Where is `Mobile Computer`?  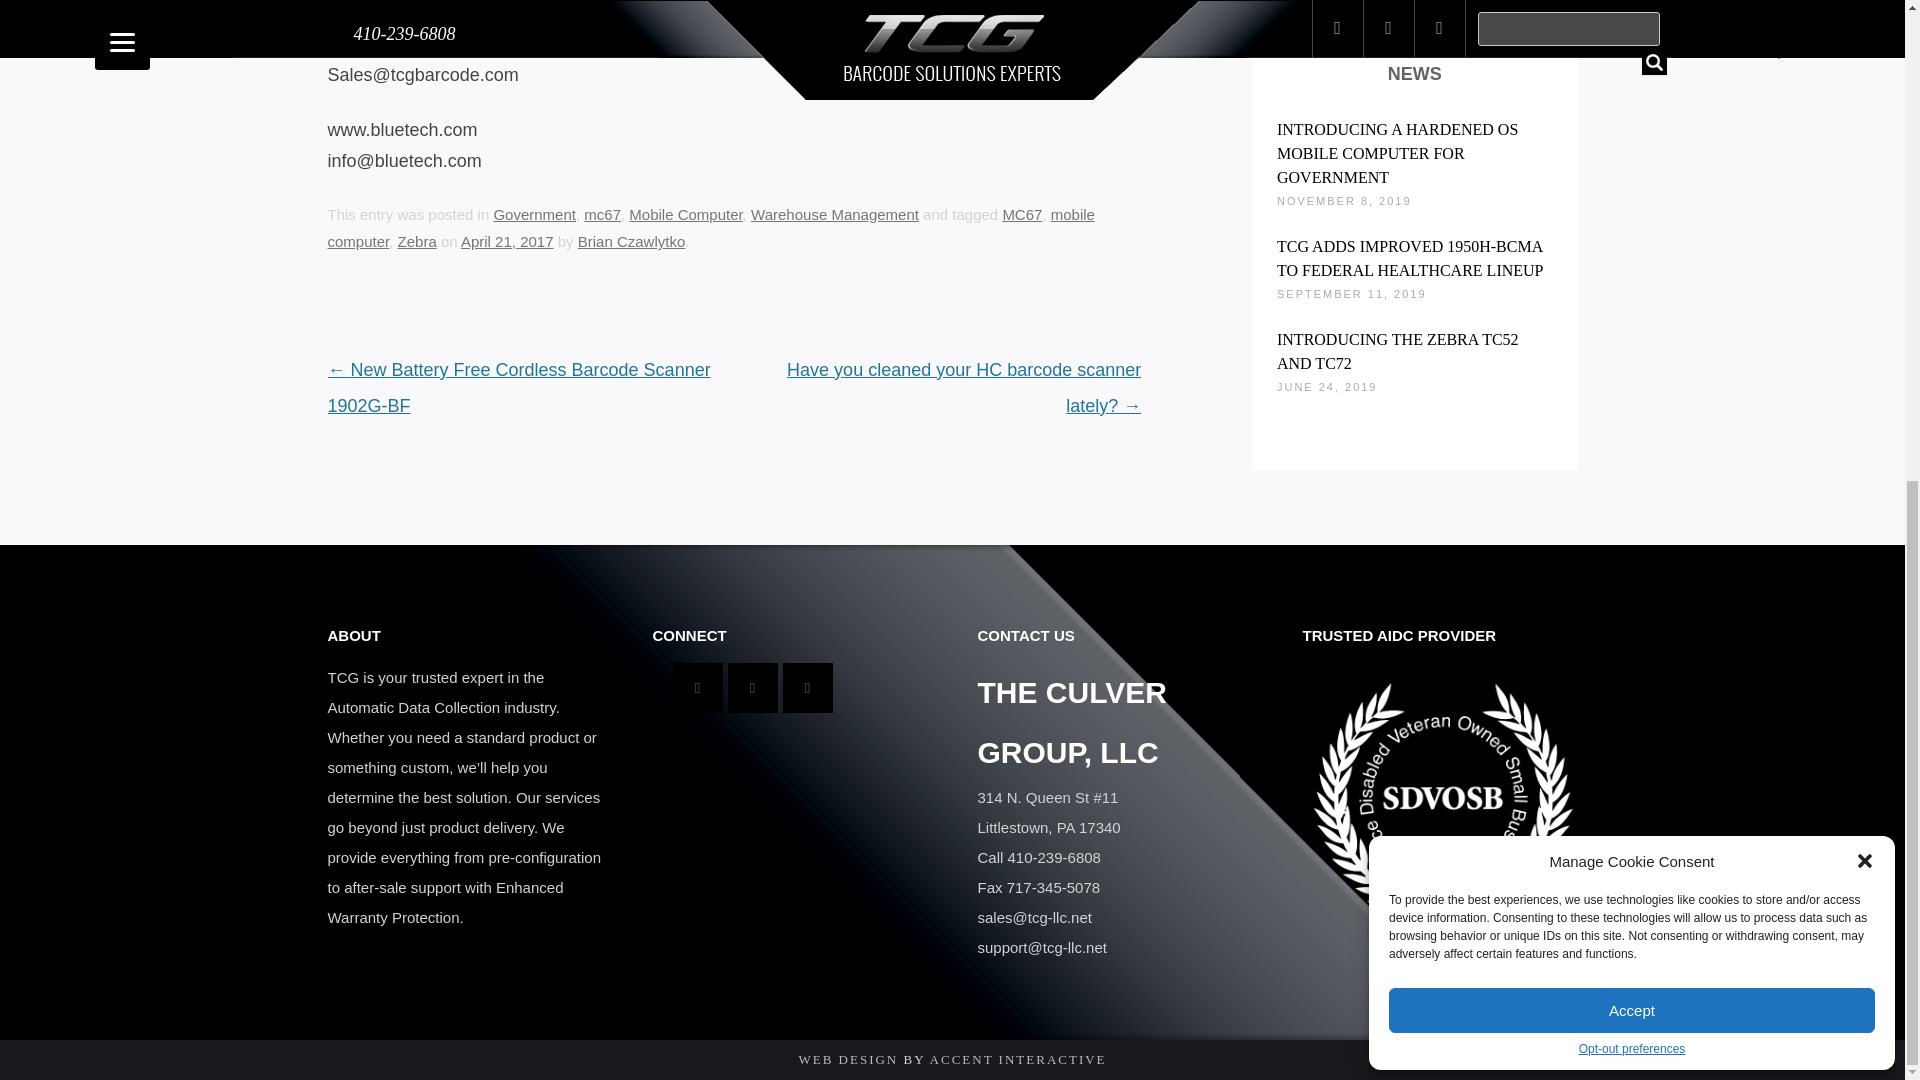 Mobile Computer is located at coordinates (685, 214).